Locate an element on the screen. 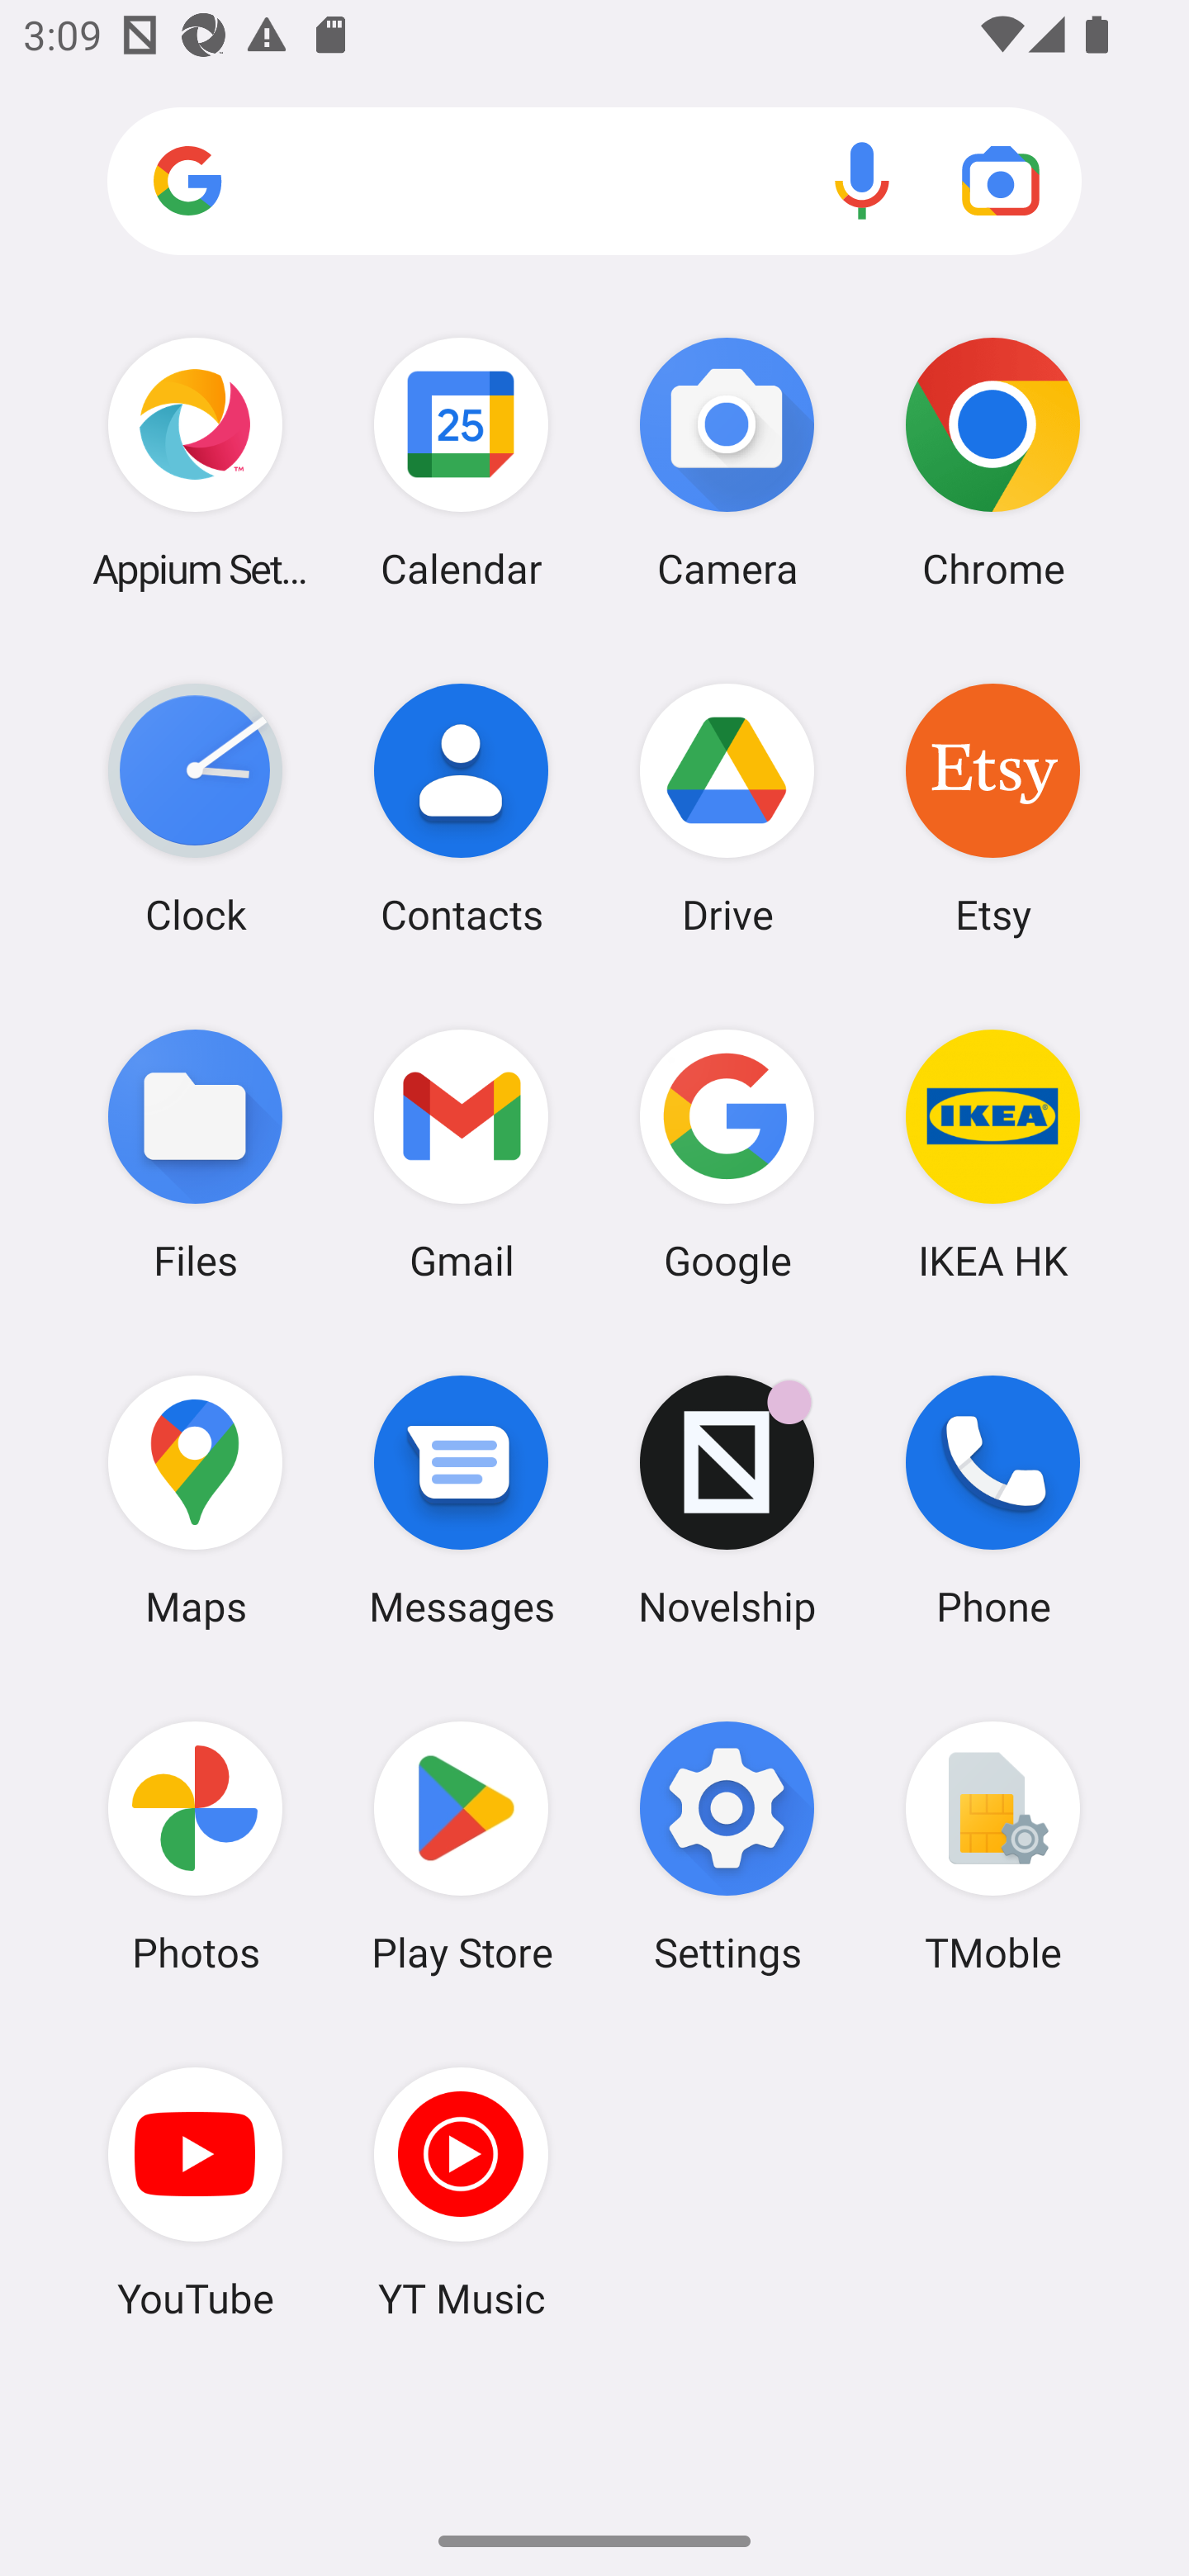  Play Store is located at coordinates (461, 1847).